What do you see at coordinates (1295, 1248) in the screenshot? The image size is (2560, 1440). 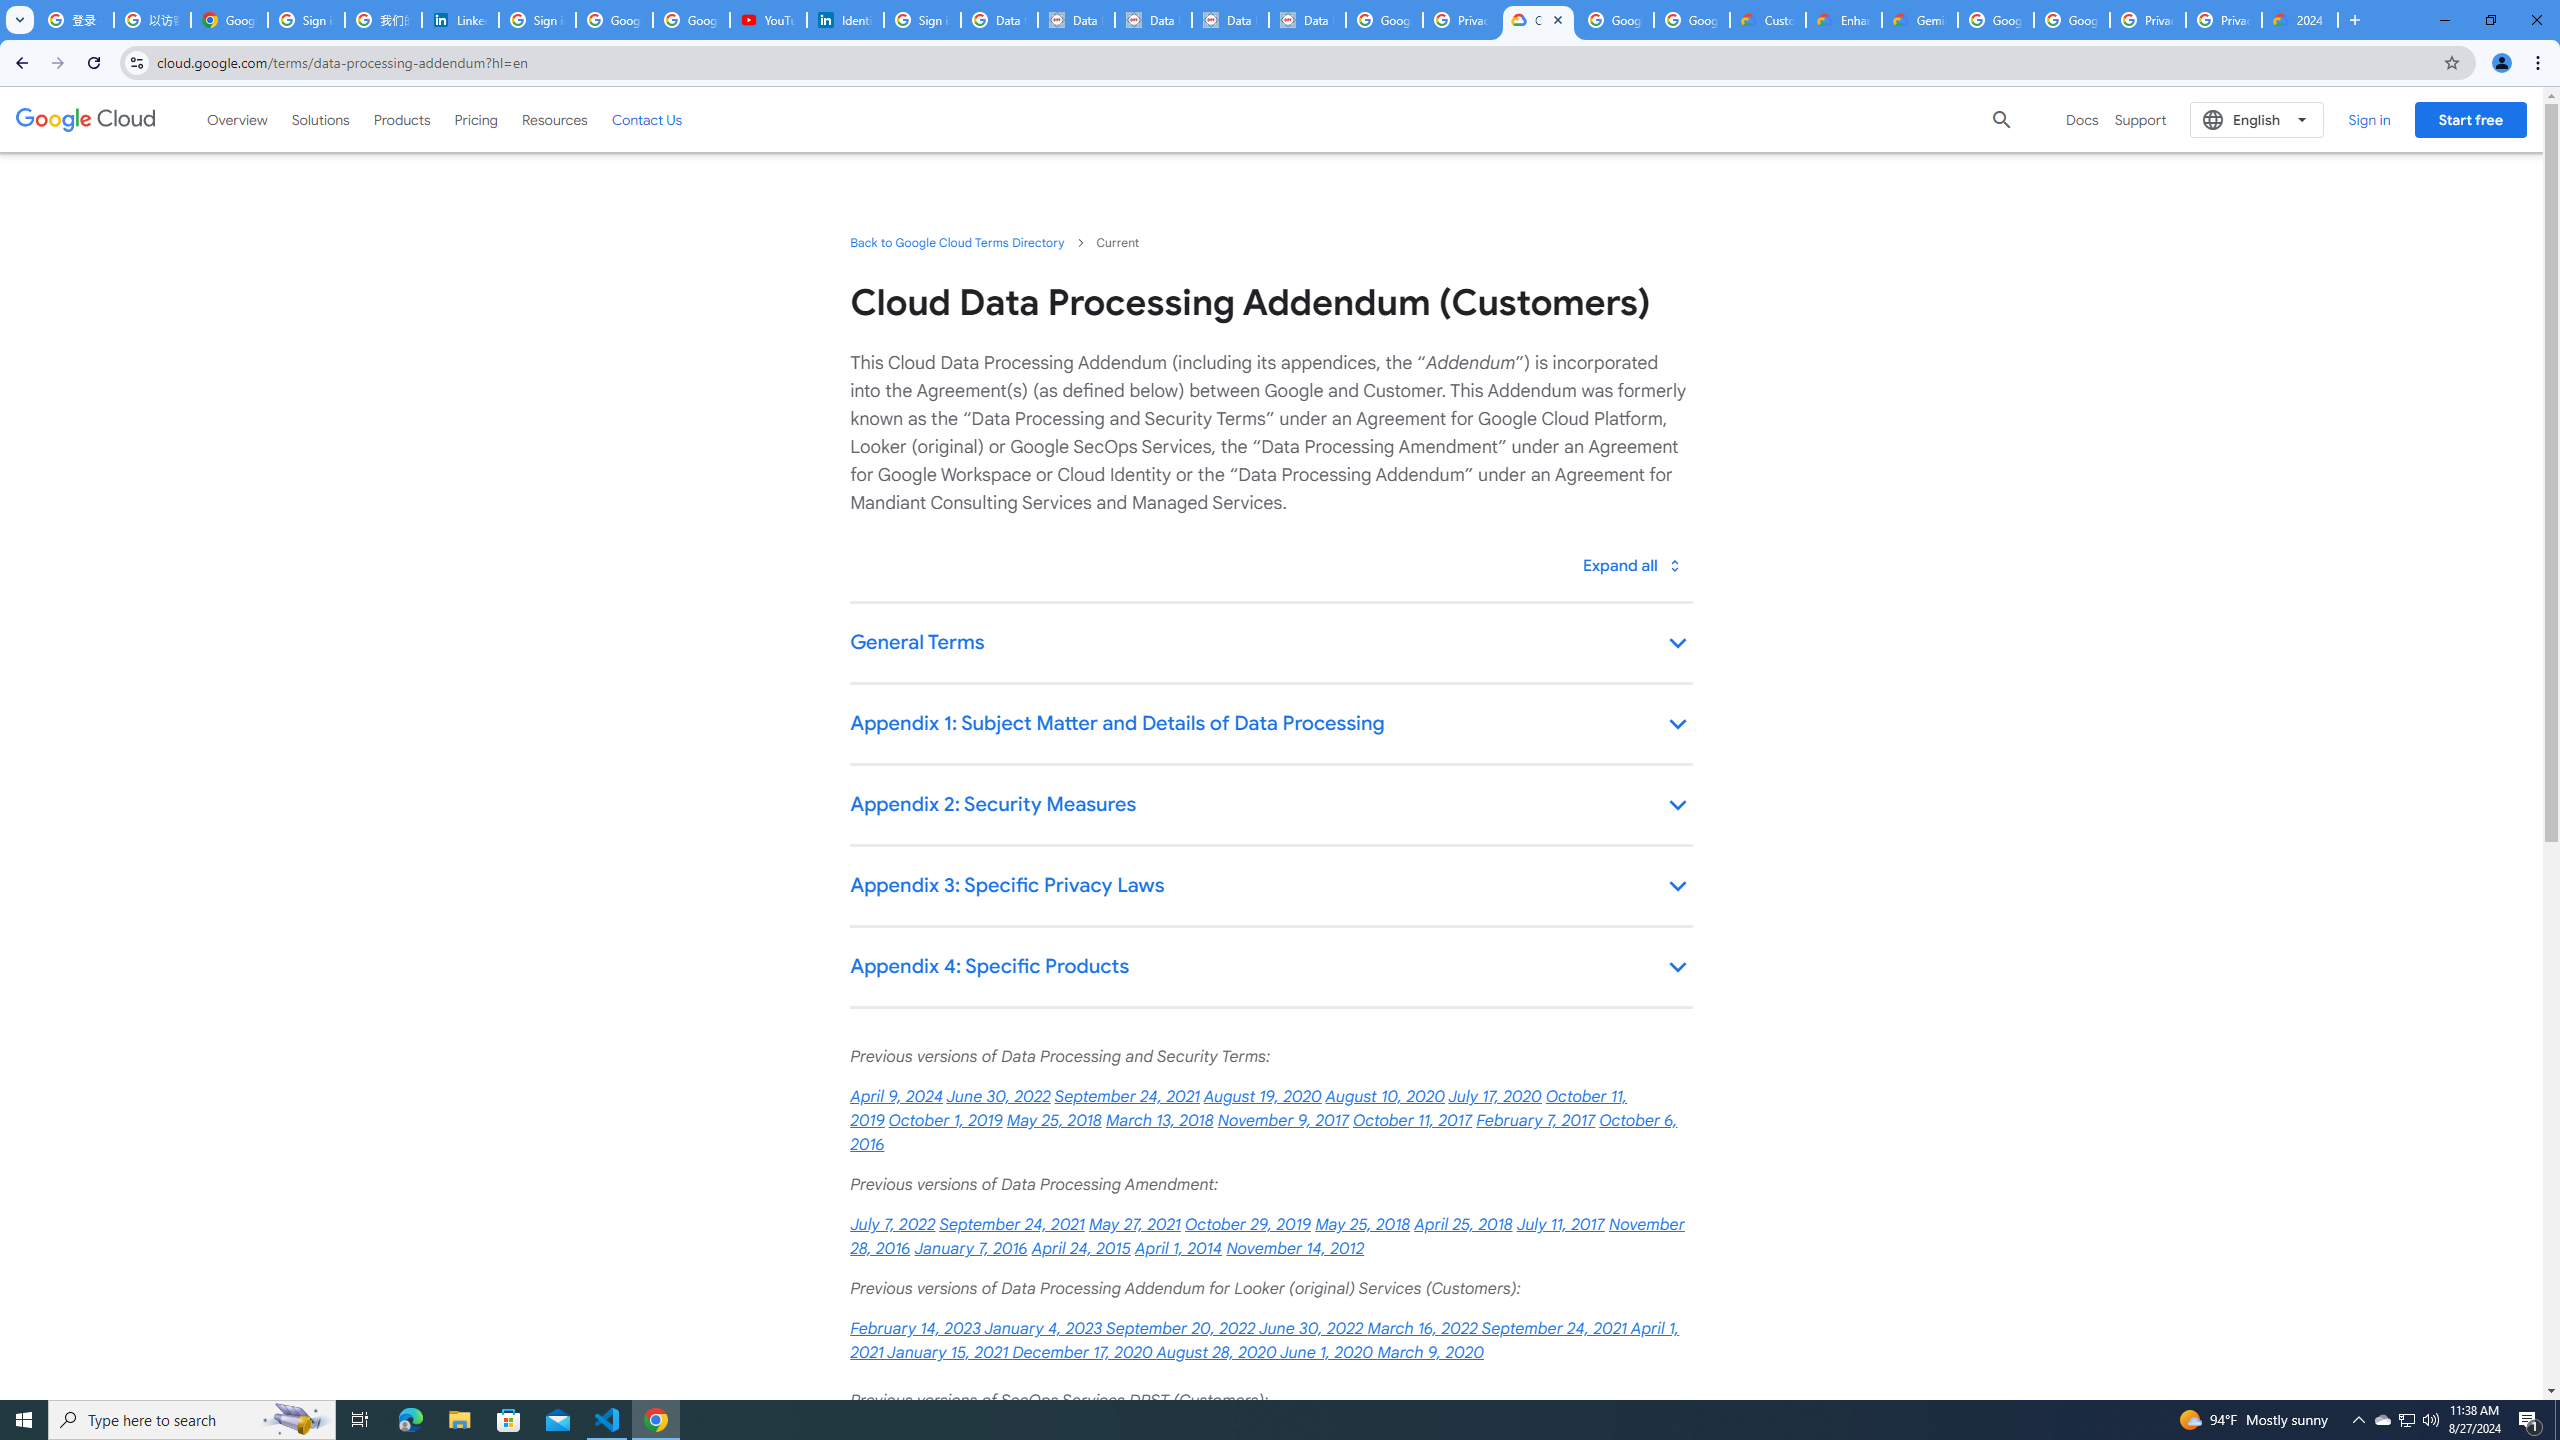 I see `November 14, 2012` at bounding box center [1295, 1248].